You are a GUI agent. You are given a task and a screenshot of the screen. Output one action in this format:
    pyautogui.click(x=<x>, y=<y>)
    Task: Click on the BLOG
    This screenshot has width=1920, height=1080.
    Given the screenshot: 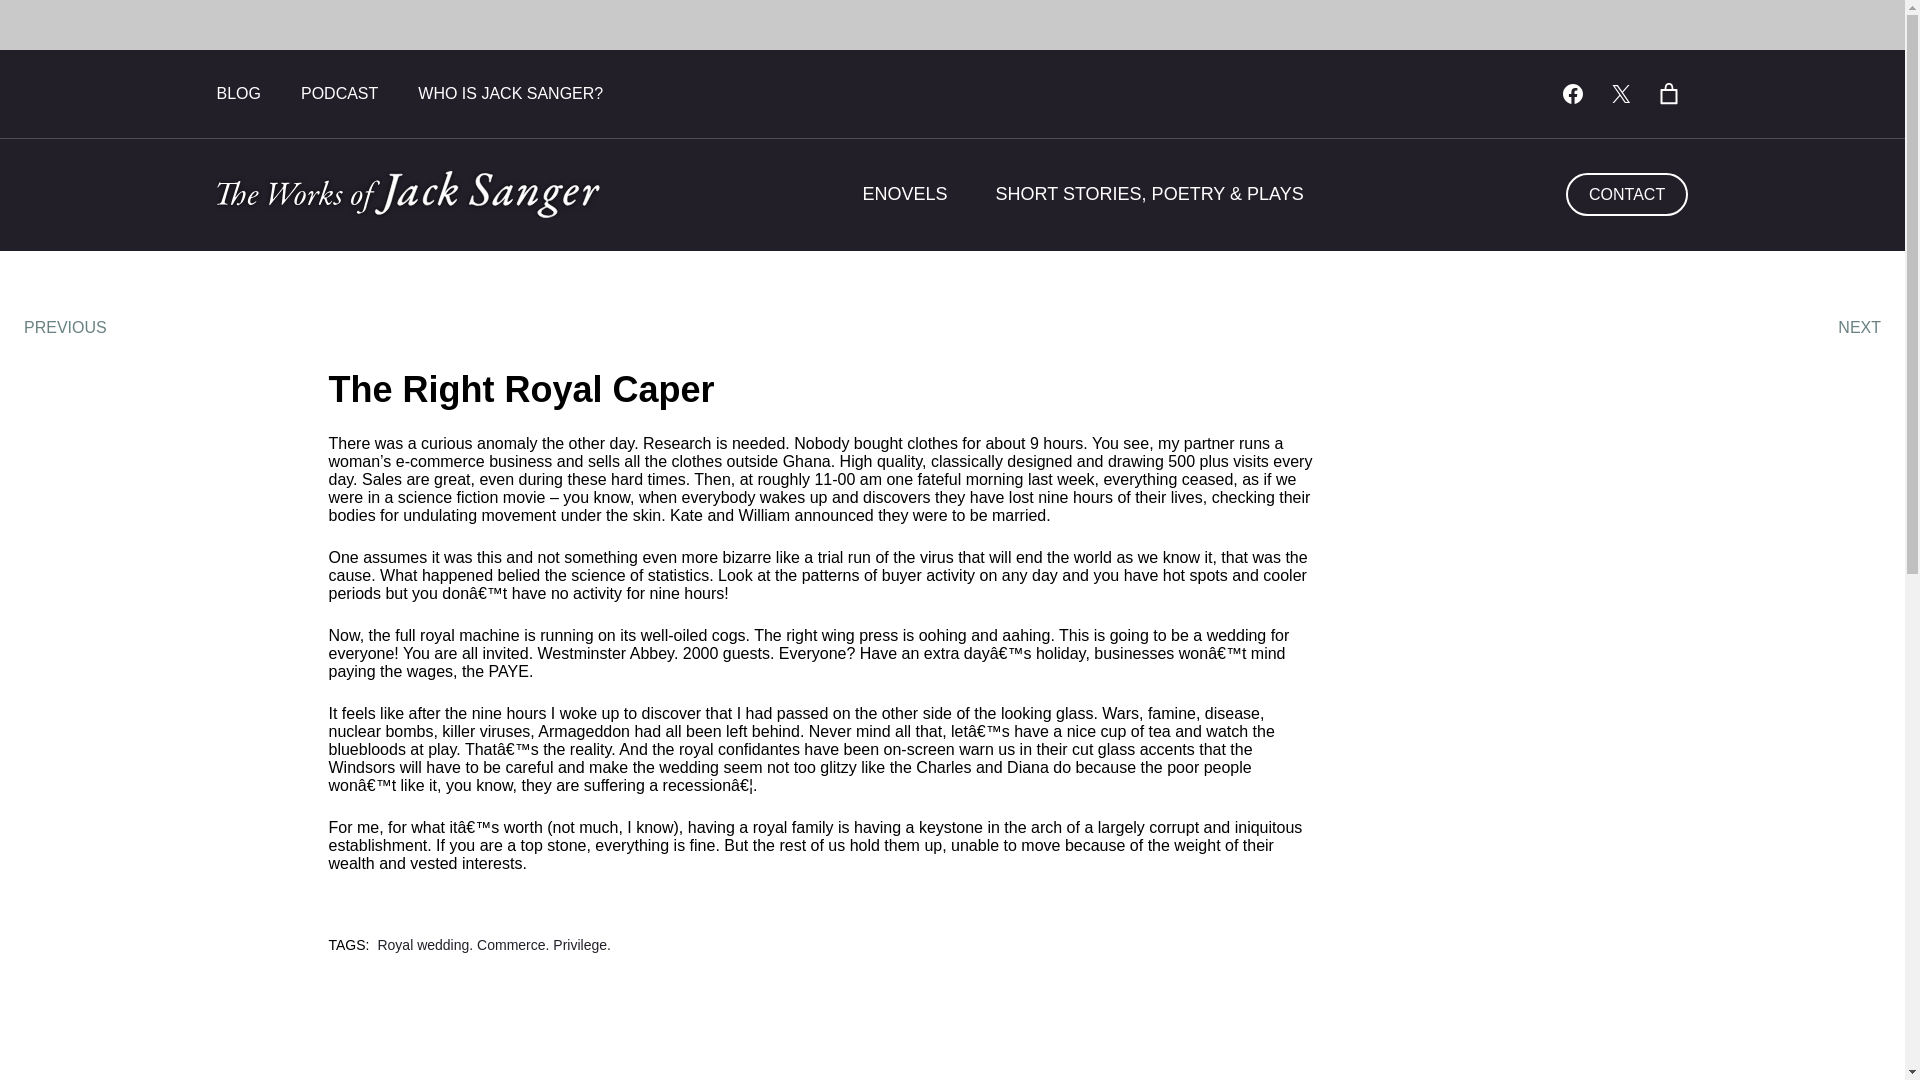 What is the action you would take?
    pyautogui.click(x=237, y=94)
    